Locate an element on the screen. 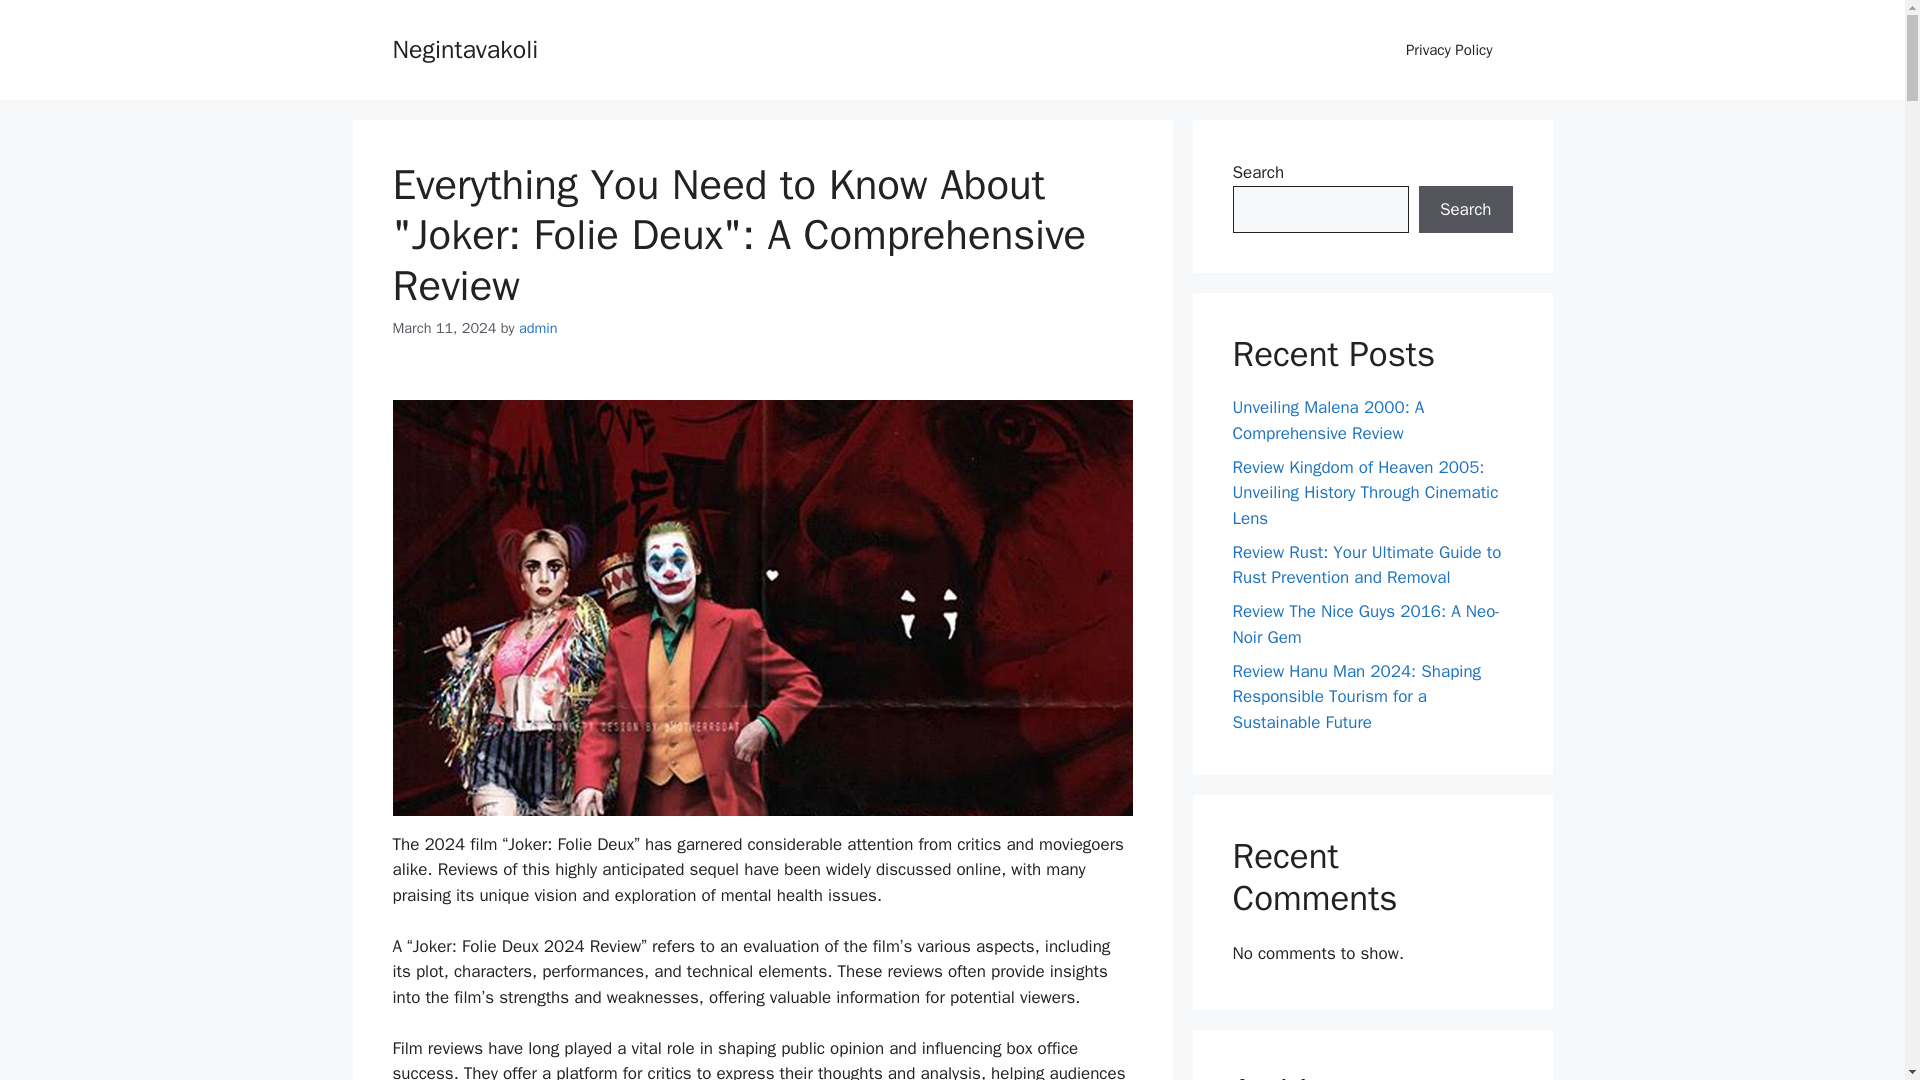 The height and width of the screenshot is (1080, 1920). View all posts by admin is located at coordinates (538, 327).